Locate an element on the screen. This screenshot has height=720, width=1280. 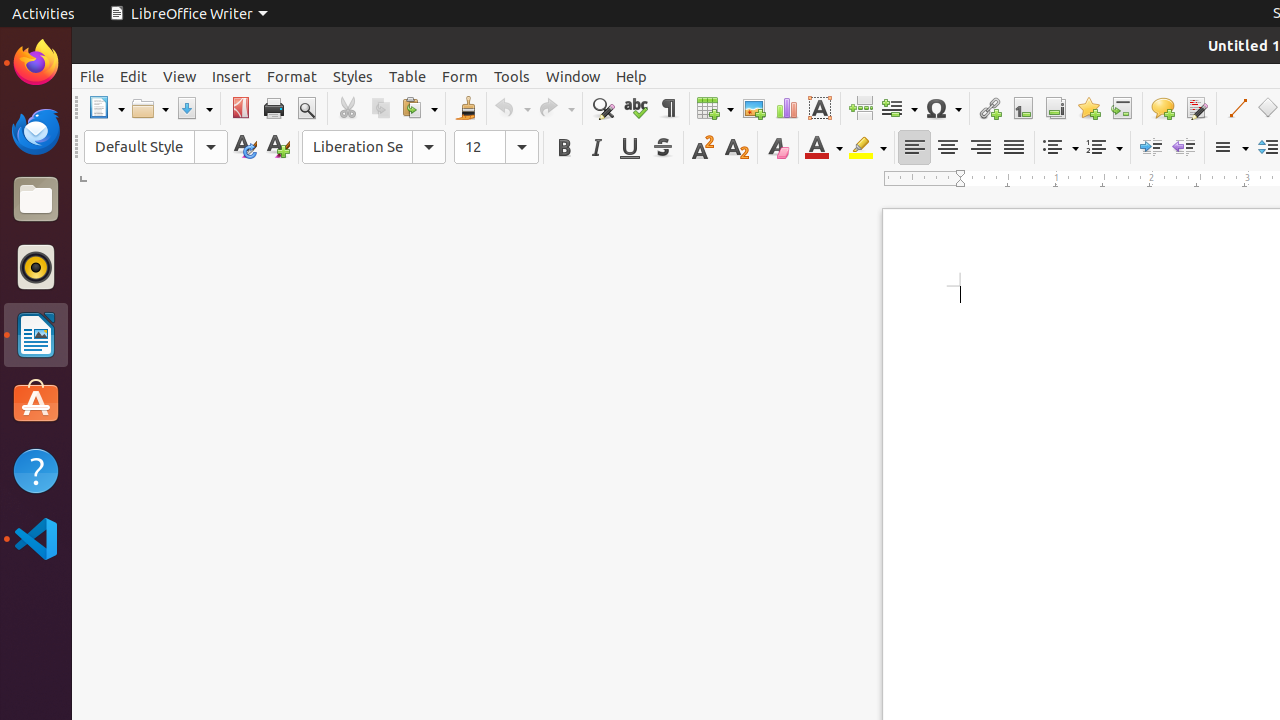
Subscript is located at coordinates (736, 148).